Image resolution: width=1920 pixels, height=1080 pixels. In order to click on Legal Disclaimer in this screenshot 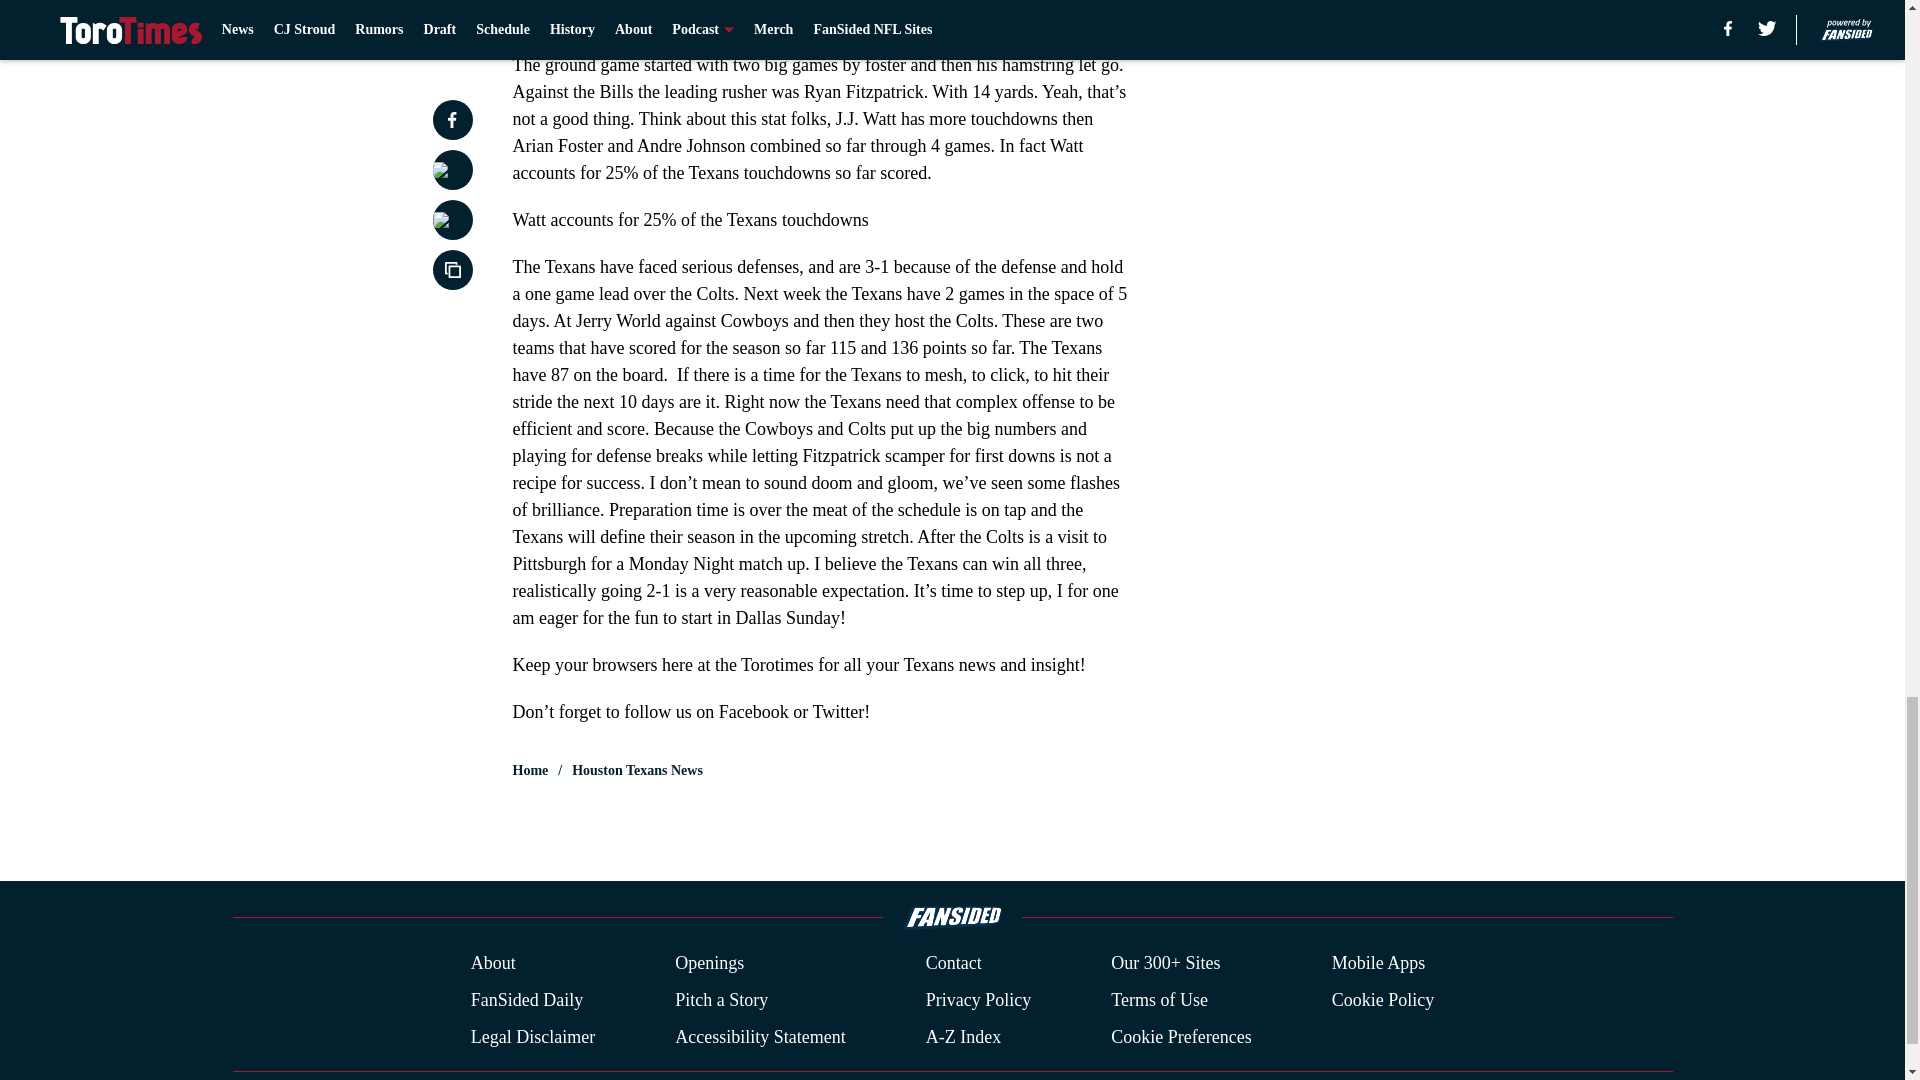, I will do `click(532, 1036)`.